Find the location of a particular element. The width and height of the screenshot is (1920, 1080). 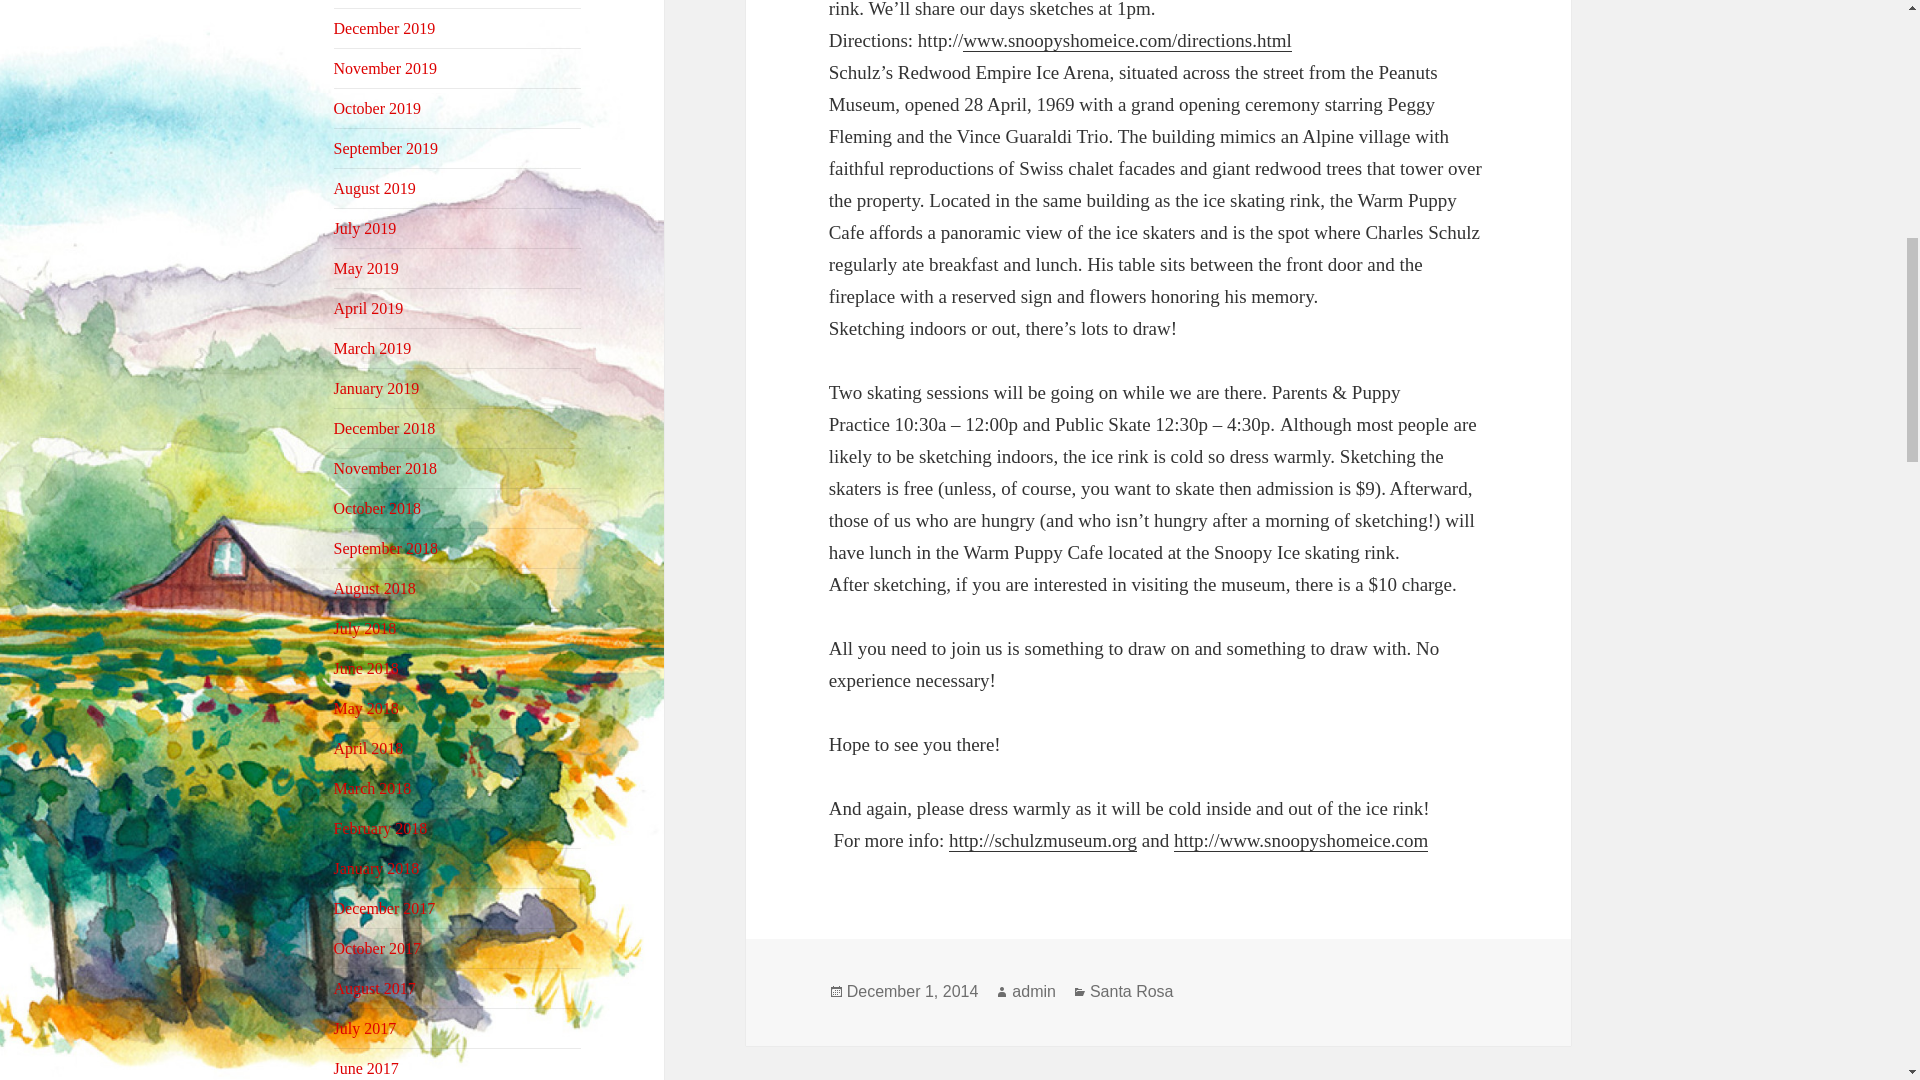

July 2019 is located at coordinates (366, 228).